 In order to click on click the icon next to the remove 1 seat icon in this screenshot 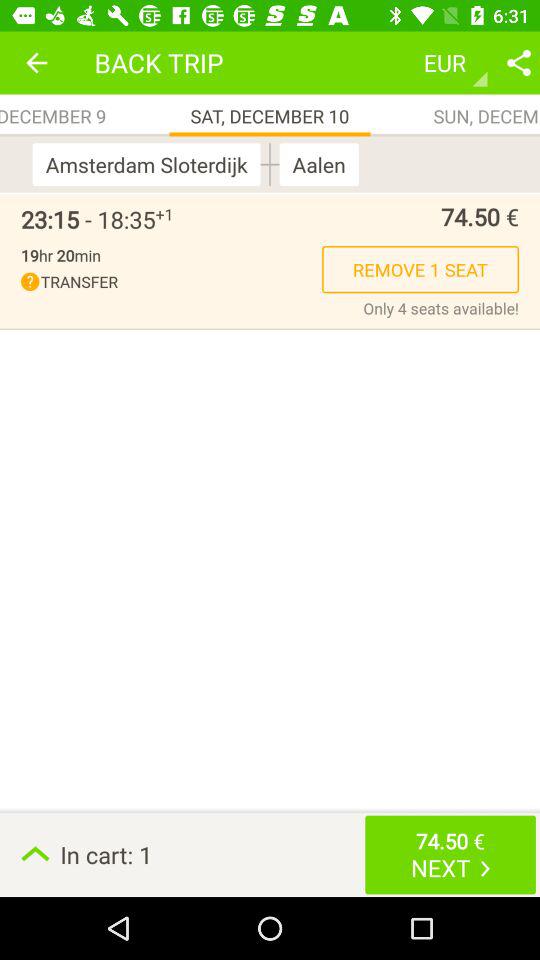, I will do `click(172, 282)`.